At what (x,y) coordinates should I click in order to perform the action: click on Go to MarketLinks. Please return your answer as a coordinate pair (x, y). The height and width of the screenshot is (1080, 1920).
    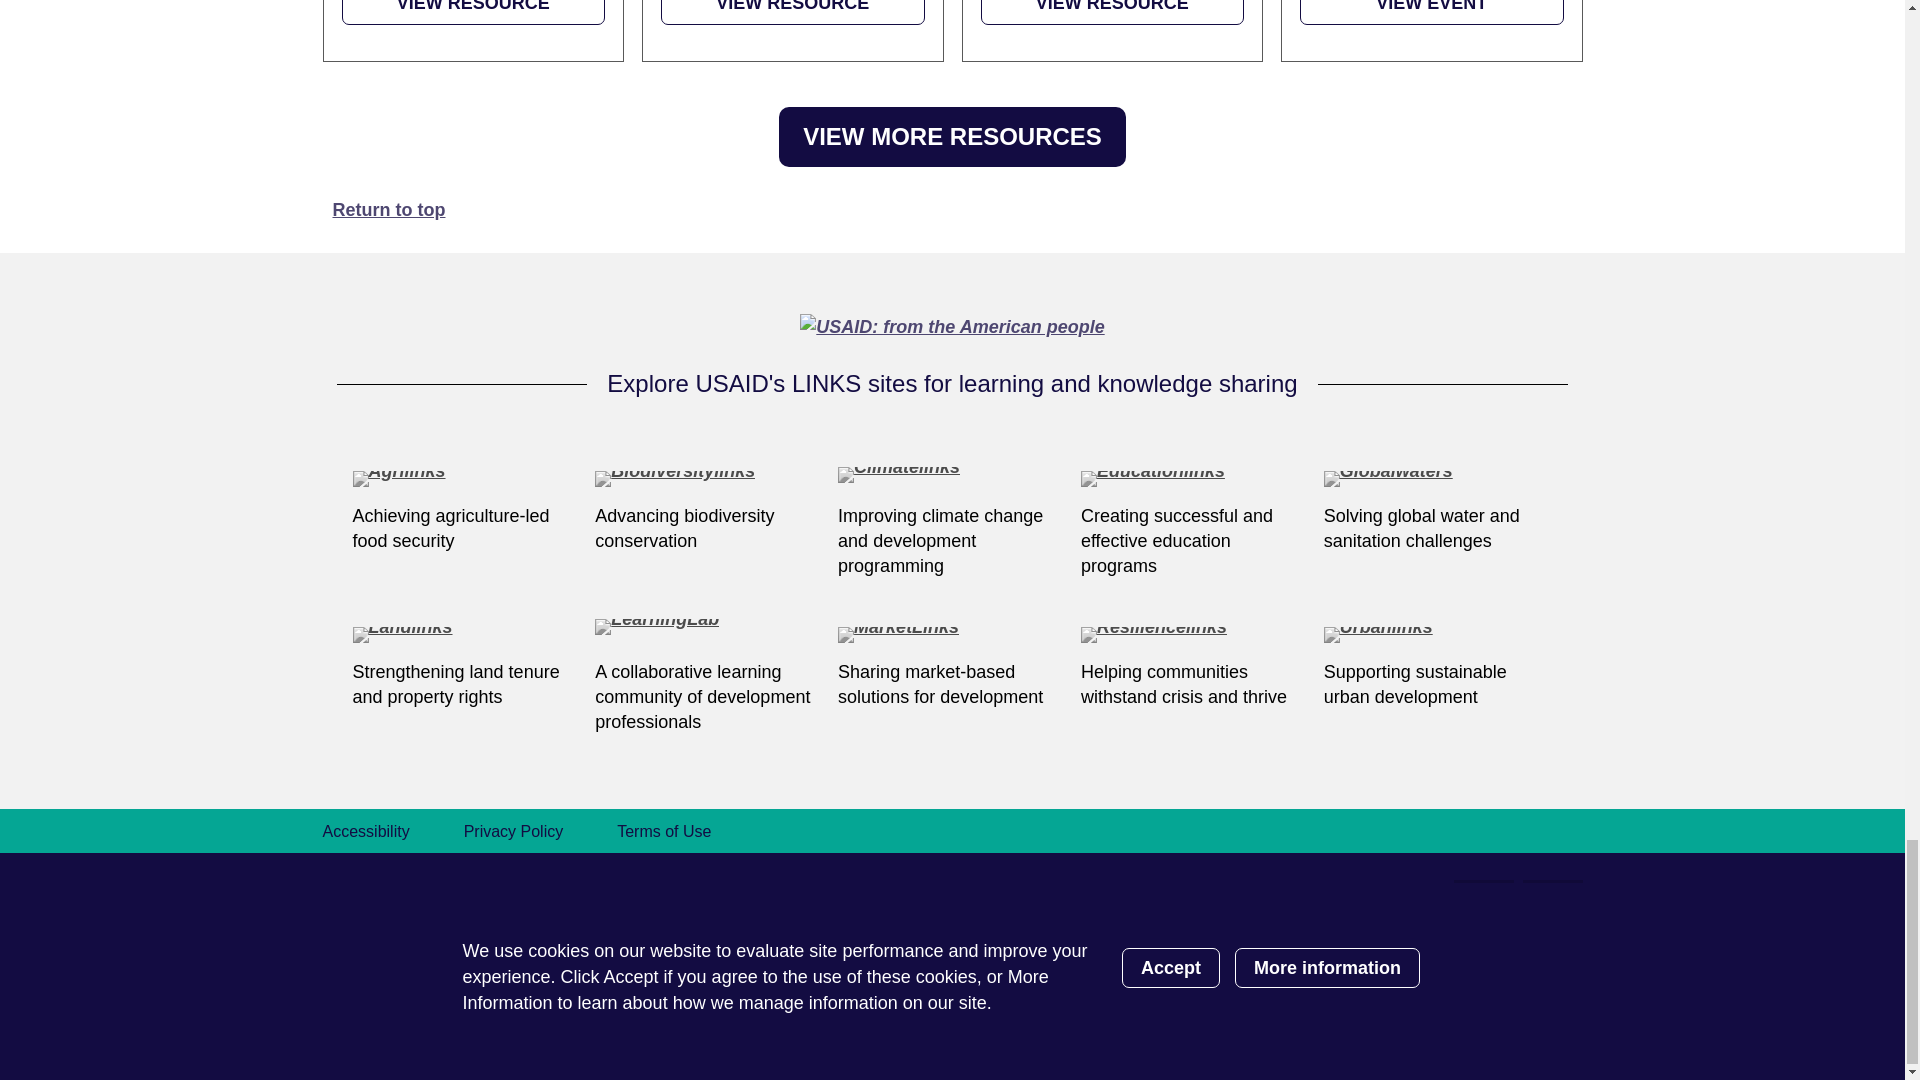
    Looking at the image, I should click on (952, 636).